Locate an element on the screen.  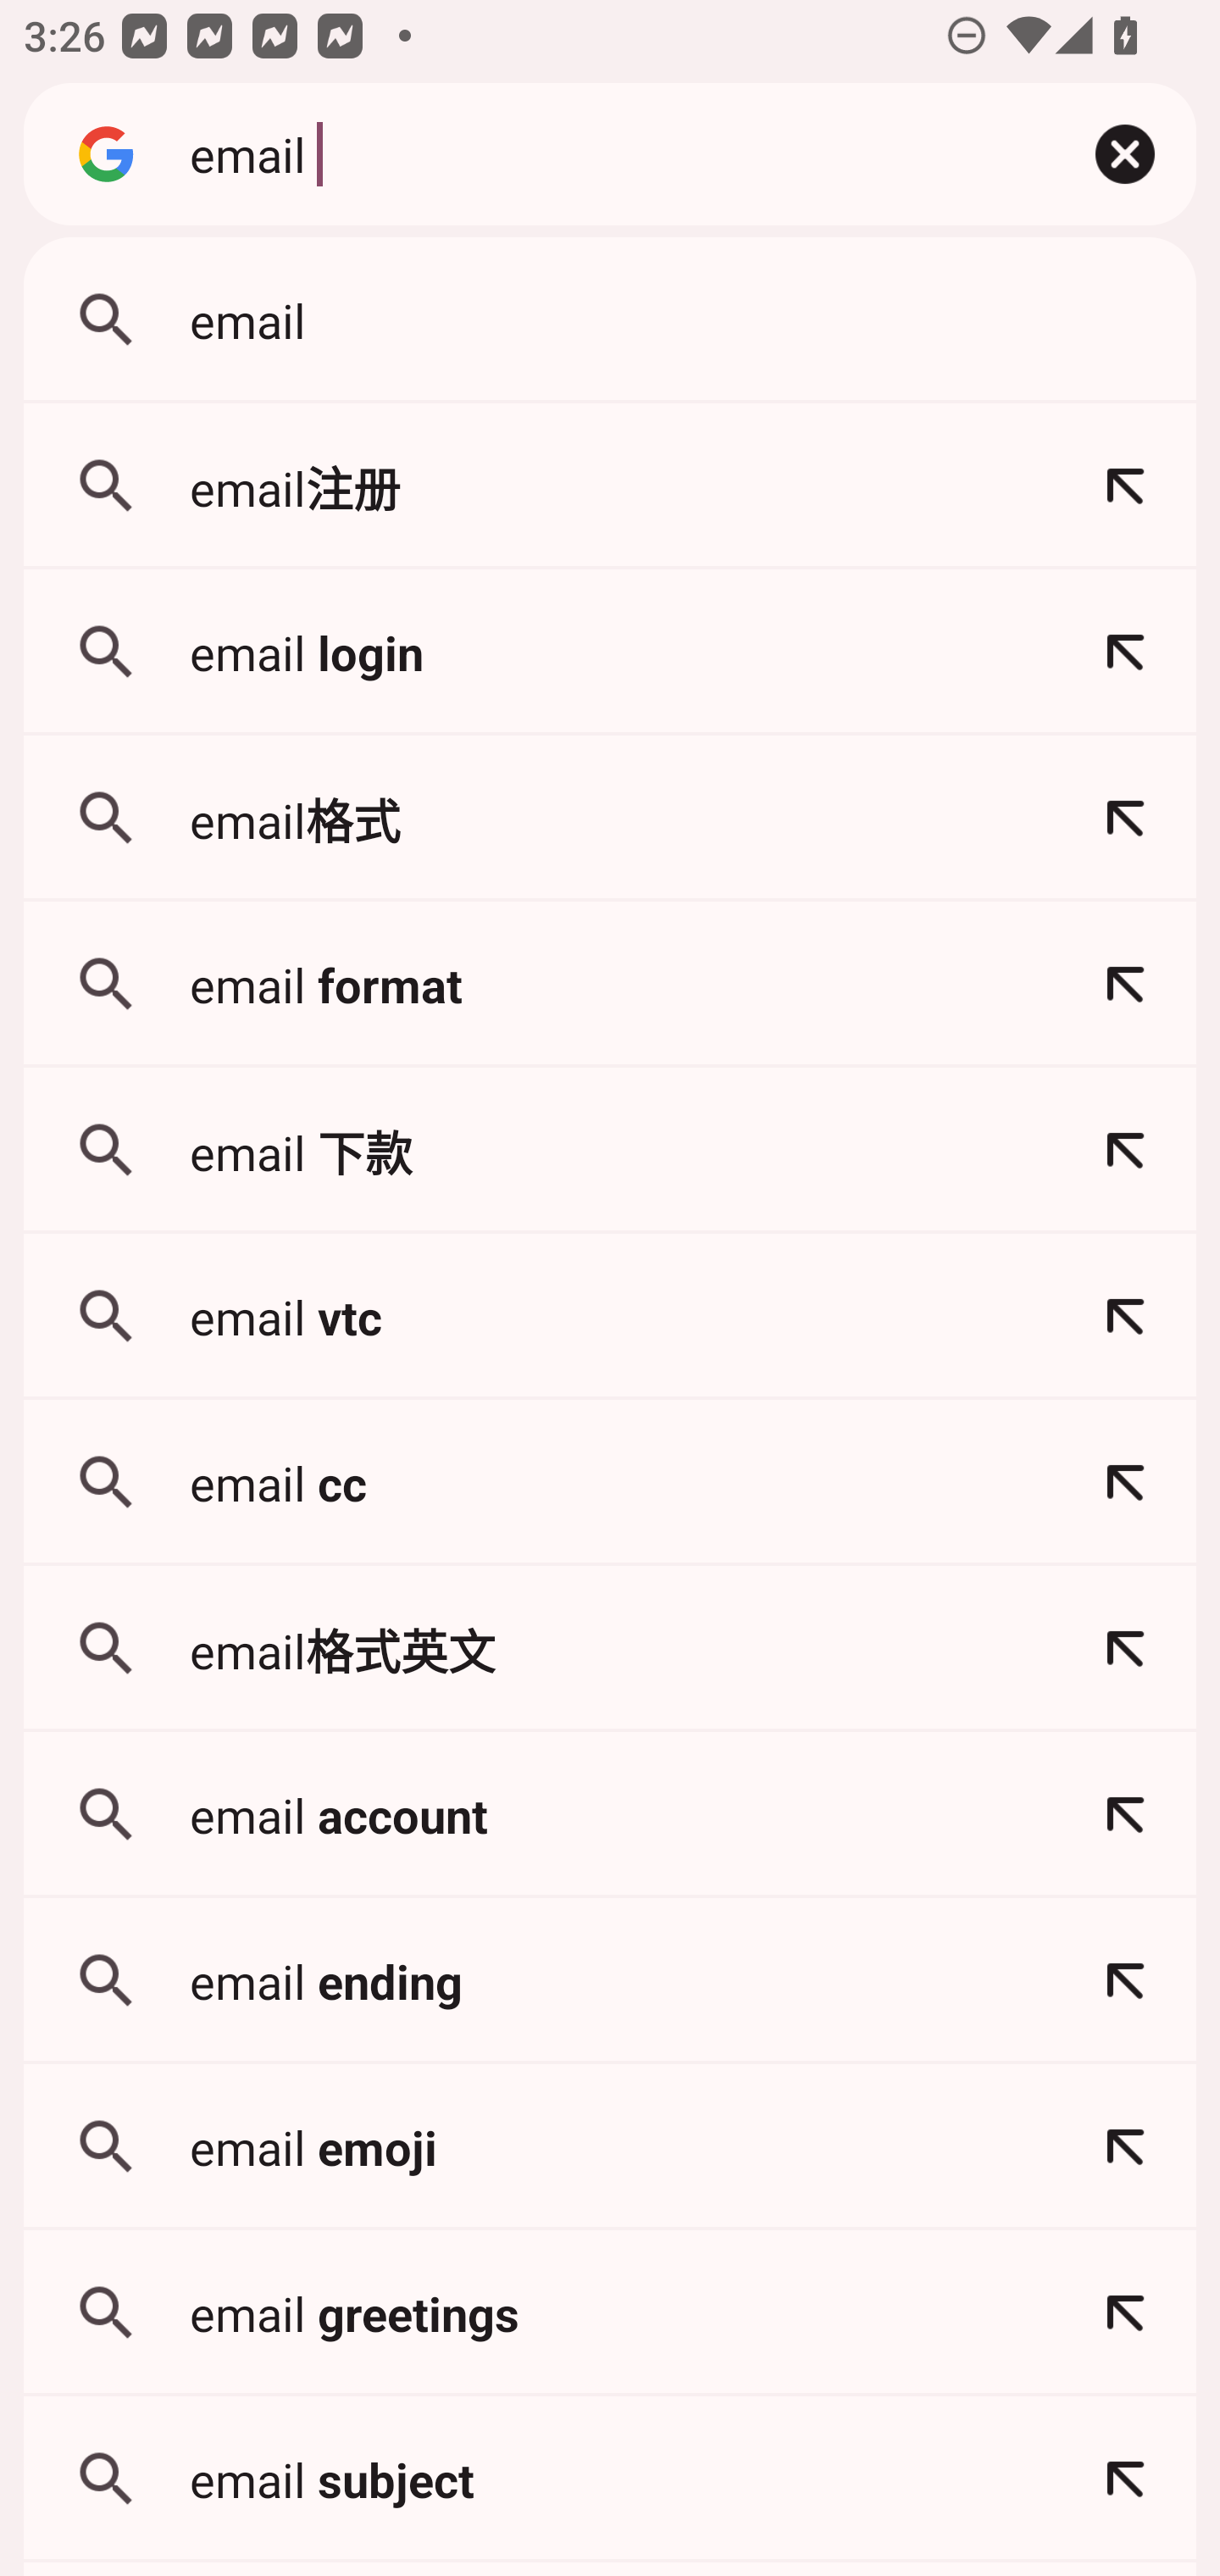
Refine: email greetings is located at coordinates (1125, 2313).